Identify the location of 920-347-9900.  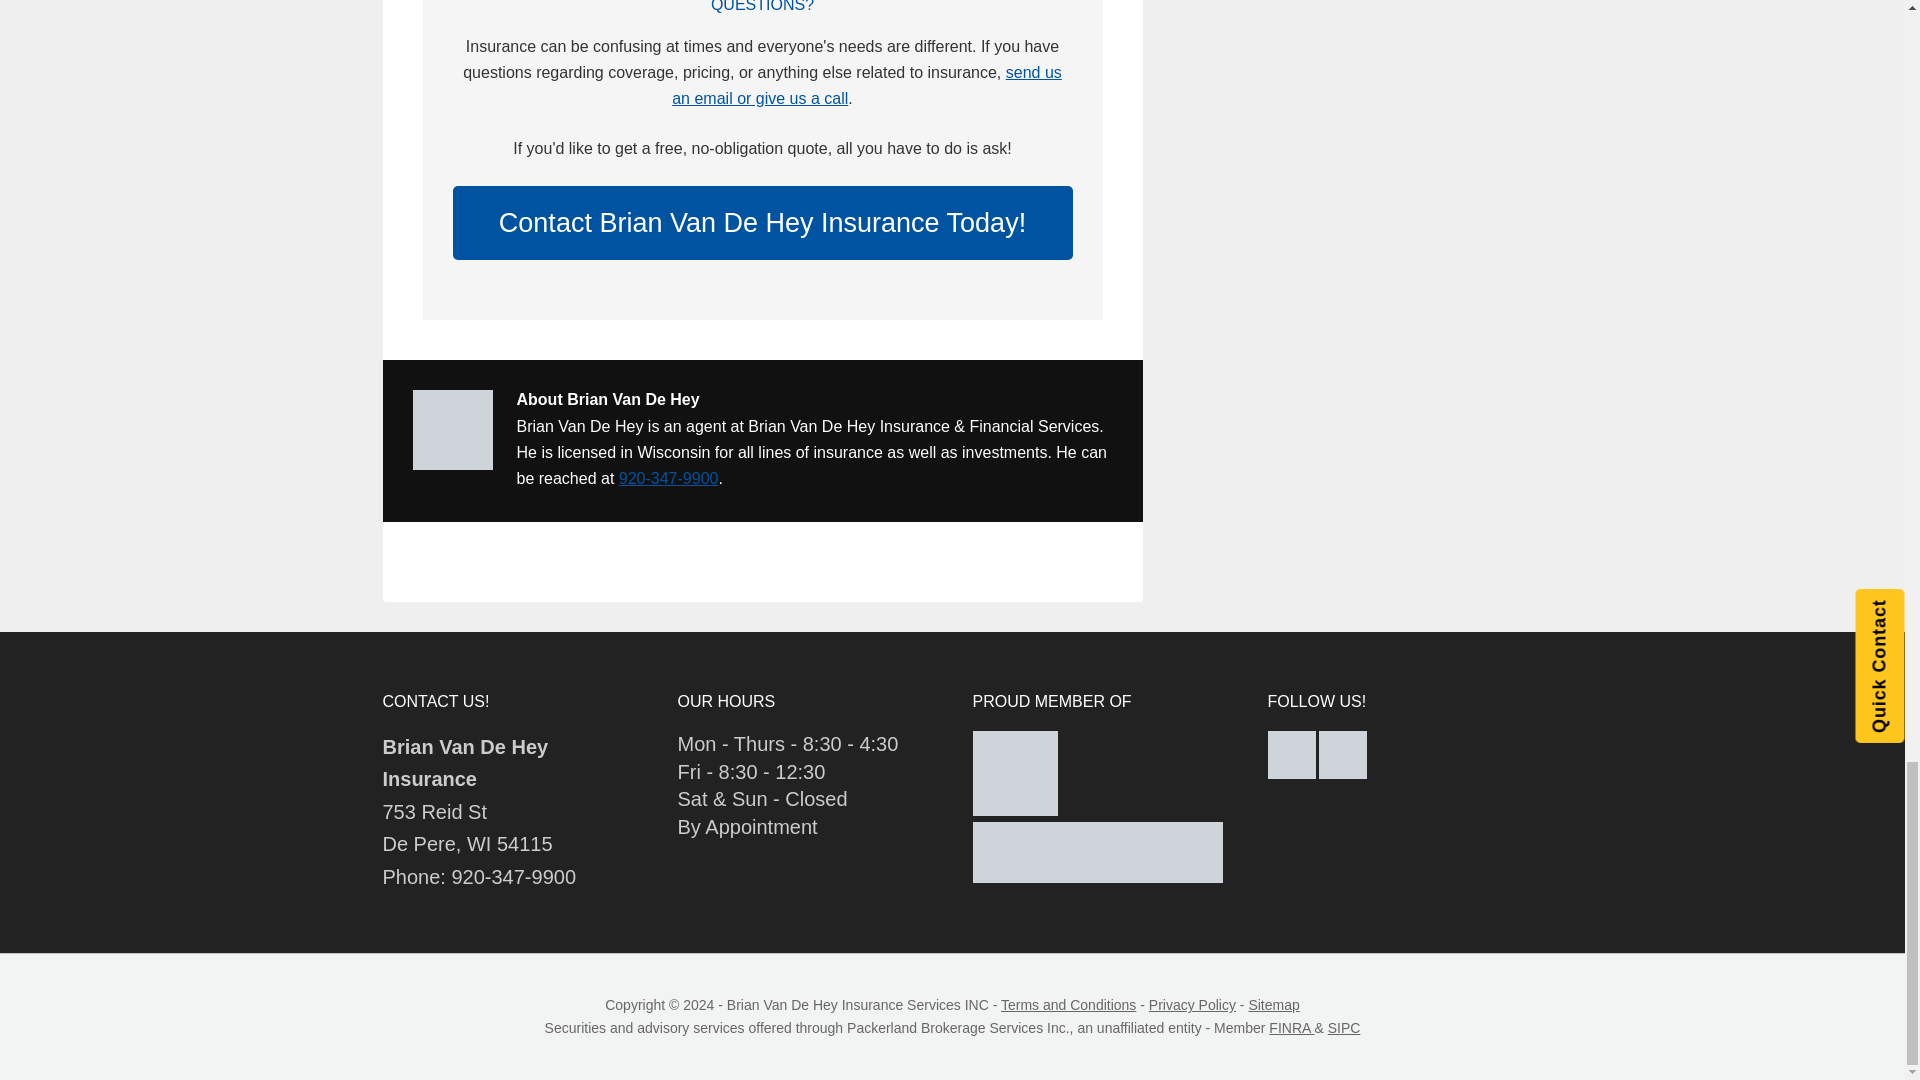
(668, 478).